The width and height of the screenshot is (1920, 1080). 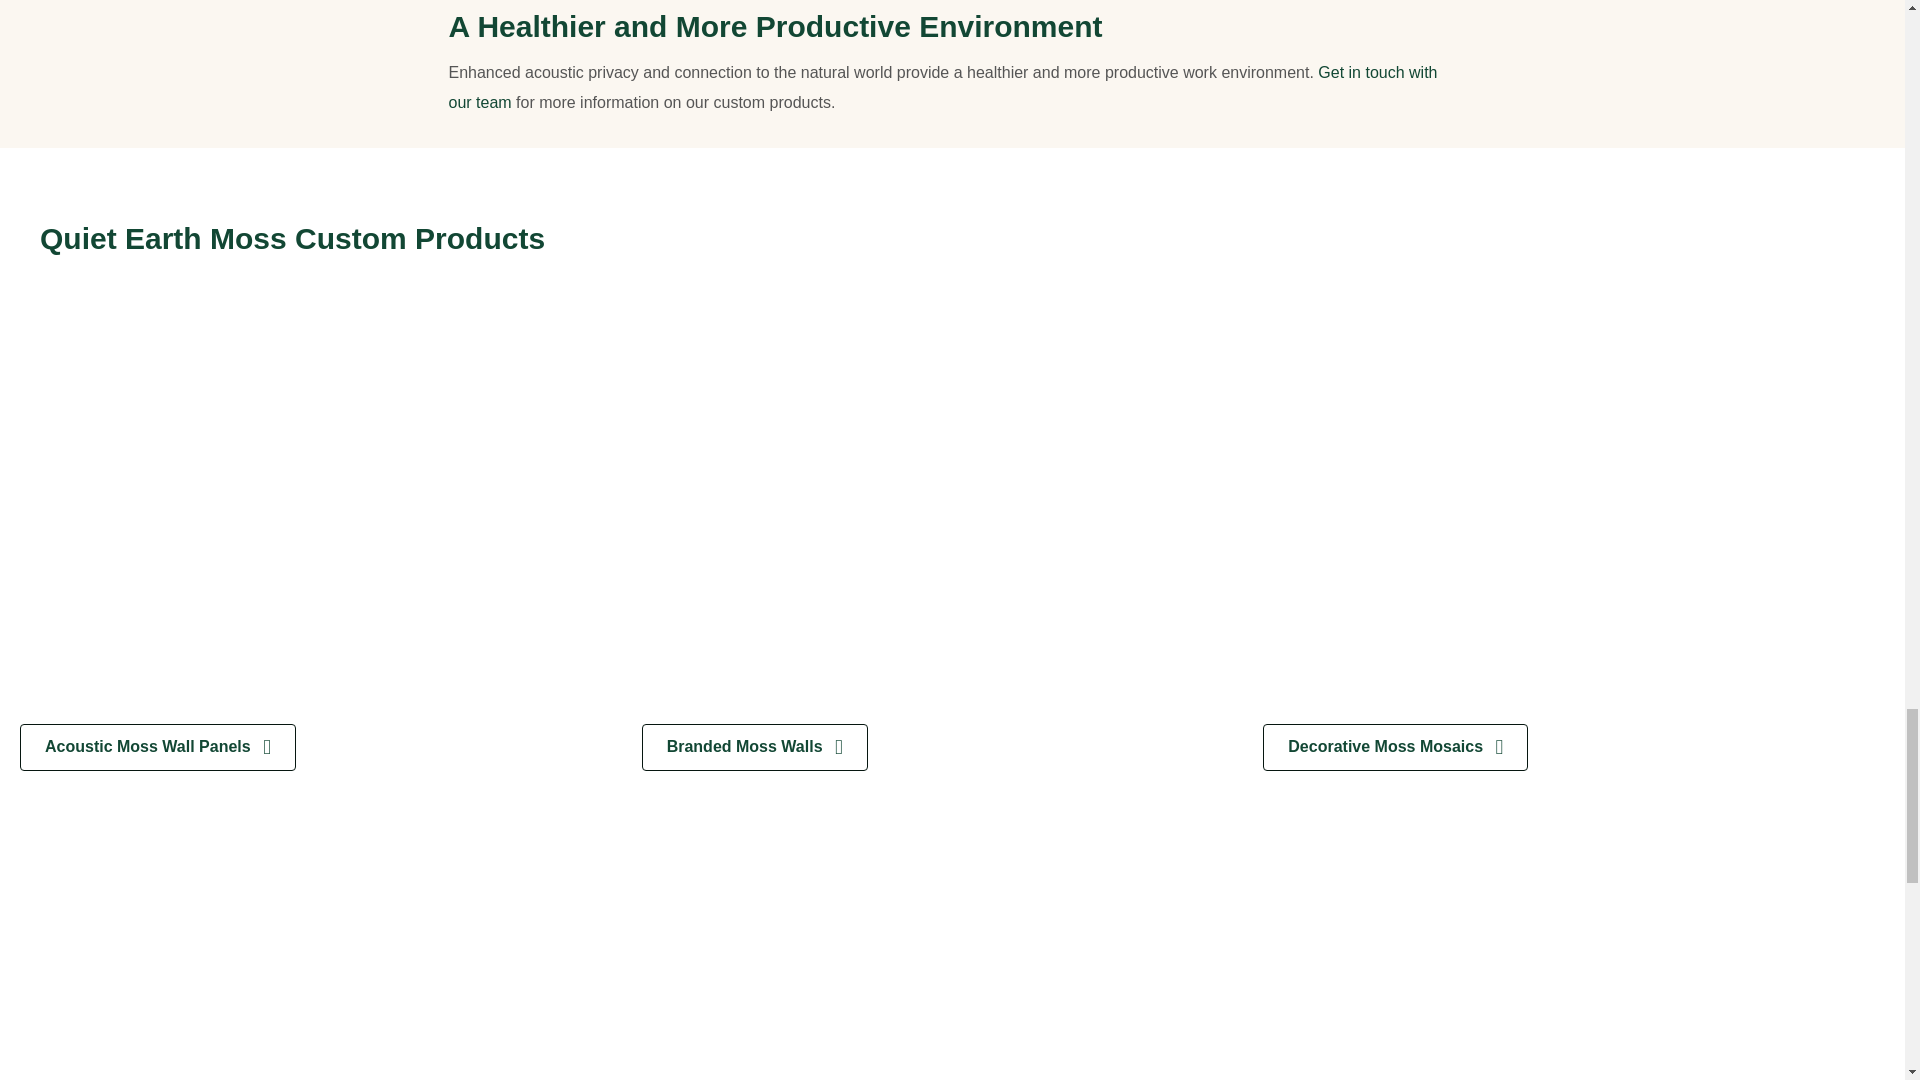 What do you see at coordinates (1574, 946) in the screenshot?
I see `MossPlanters` at bounding box center [1574, 946].